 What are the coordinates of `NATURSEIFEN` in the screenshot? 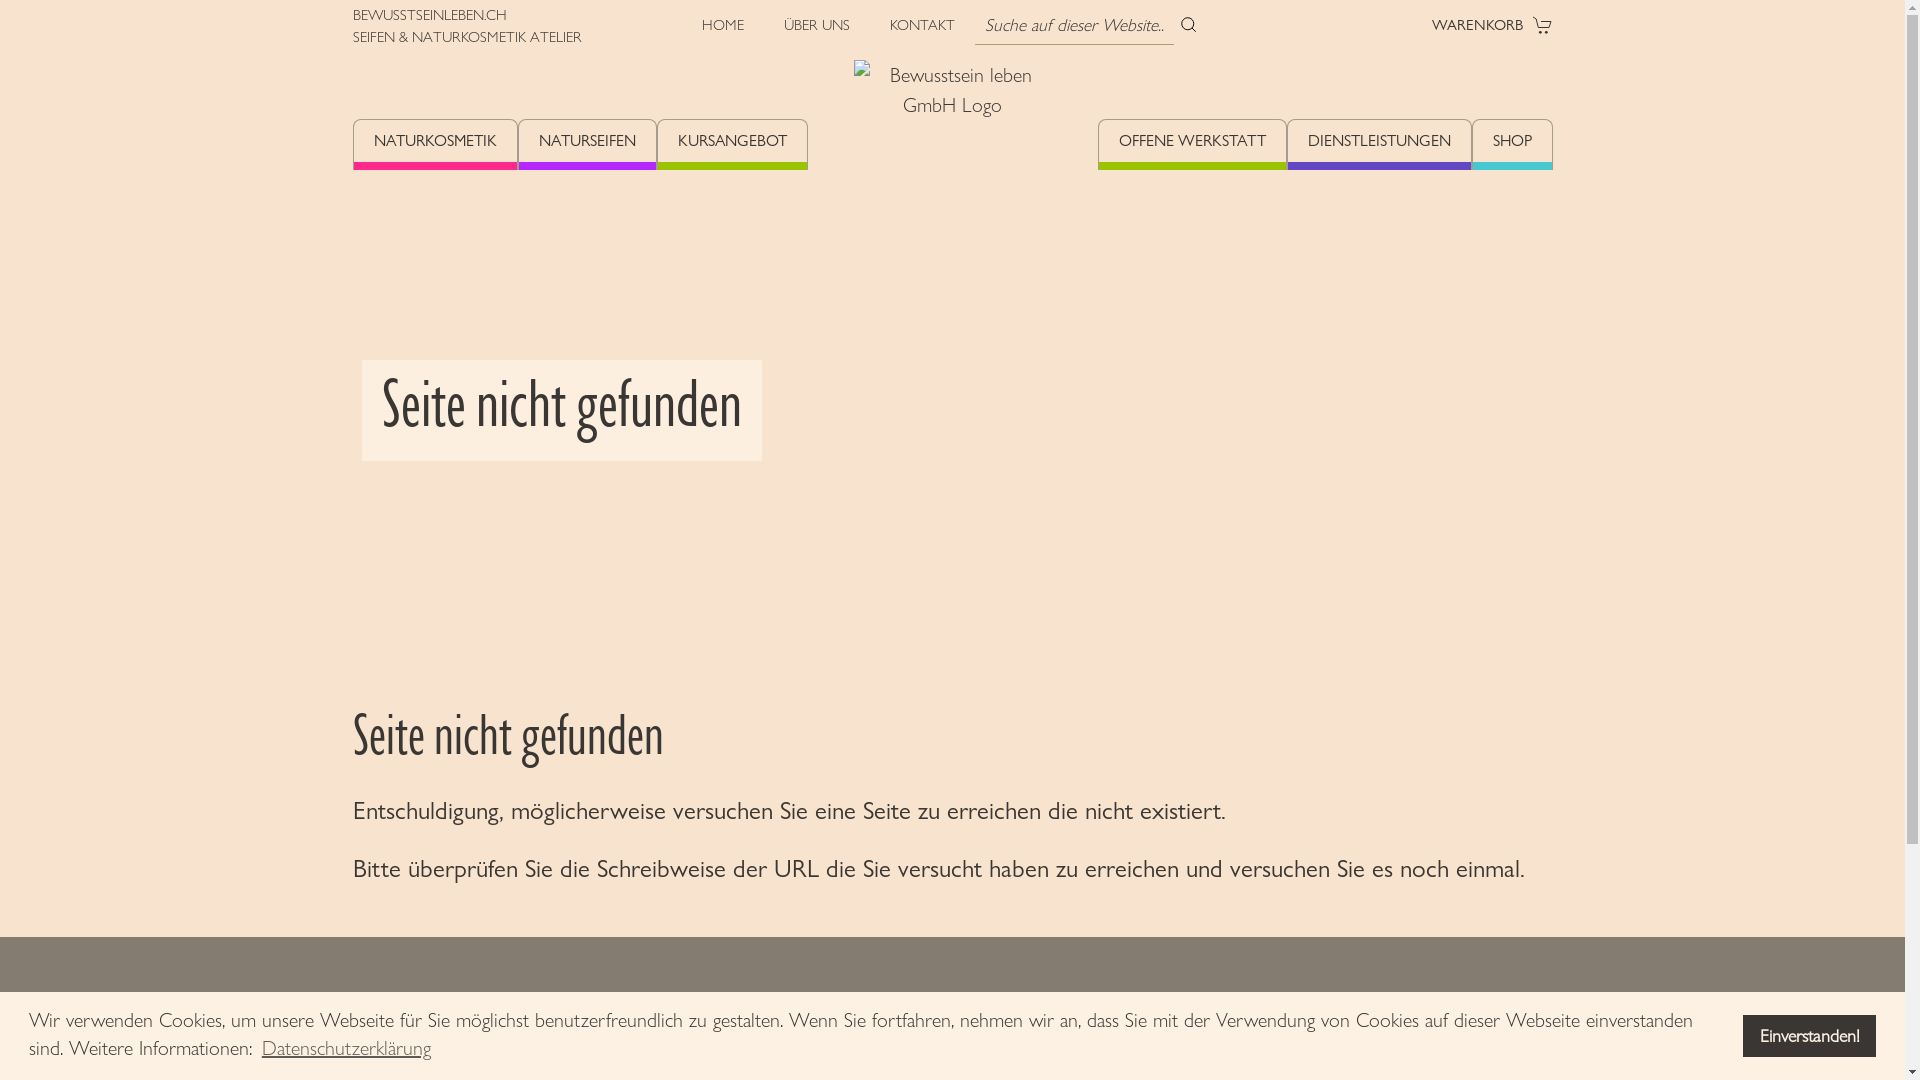 It's located at (586, 145).